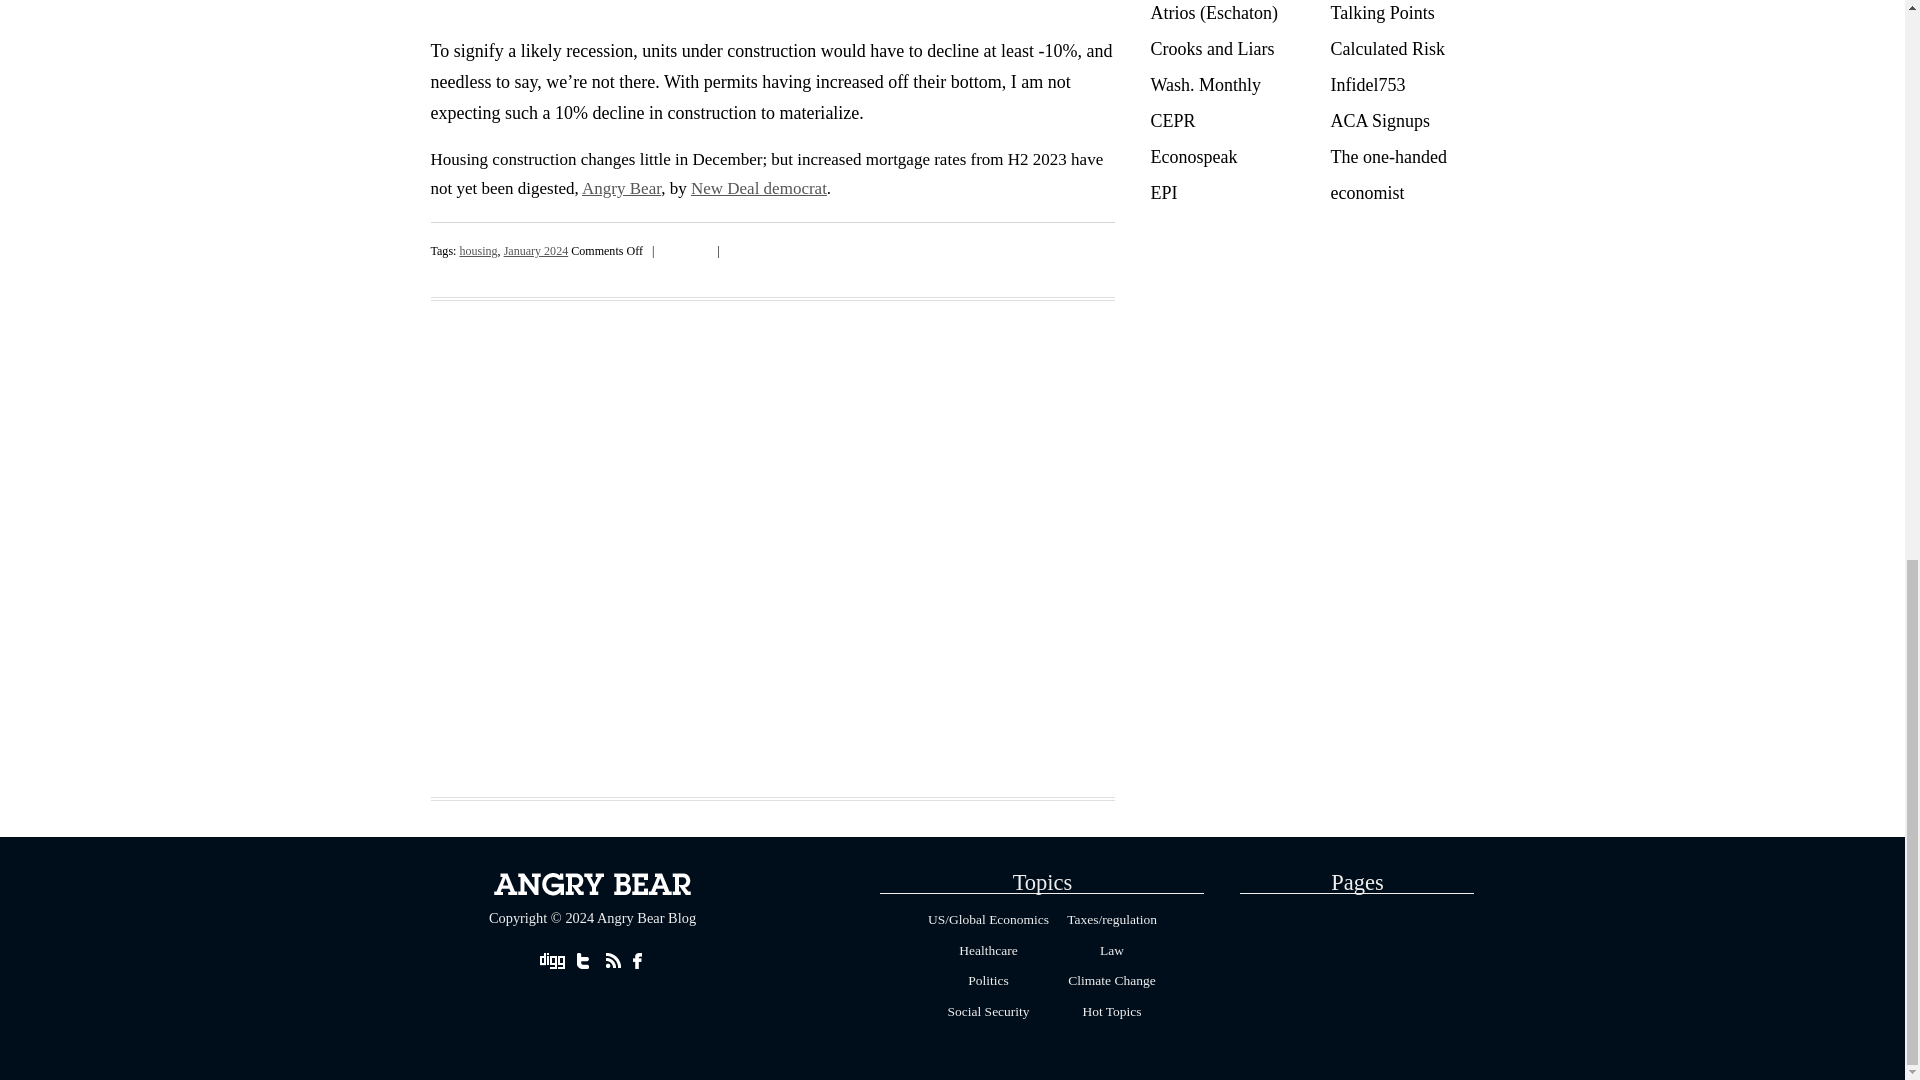  I want to click on Twitter, so click(702, 246).